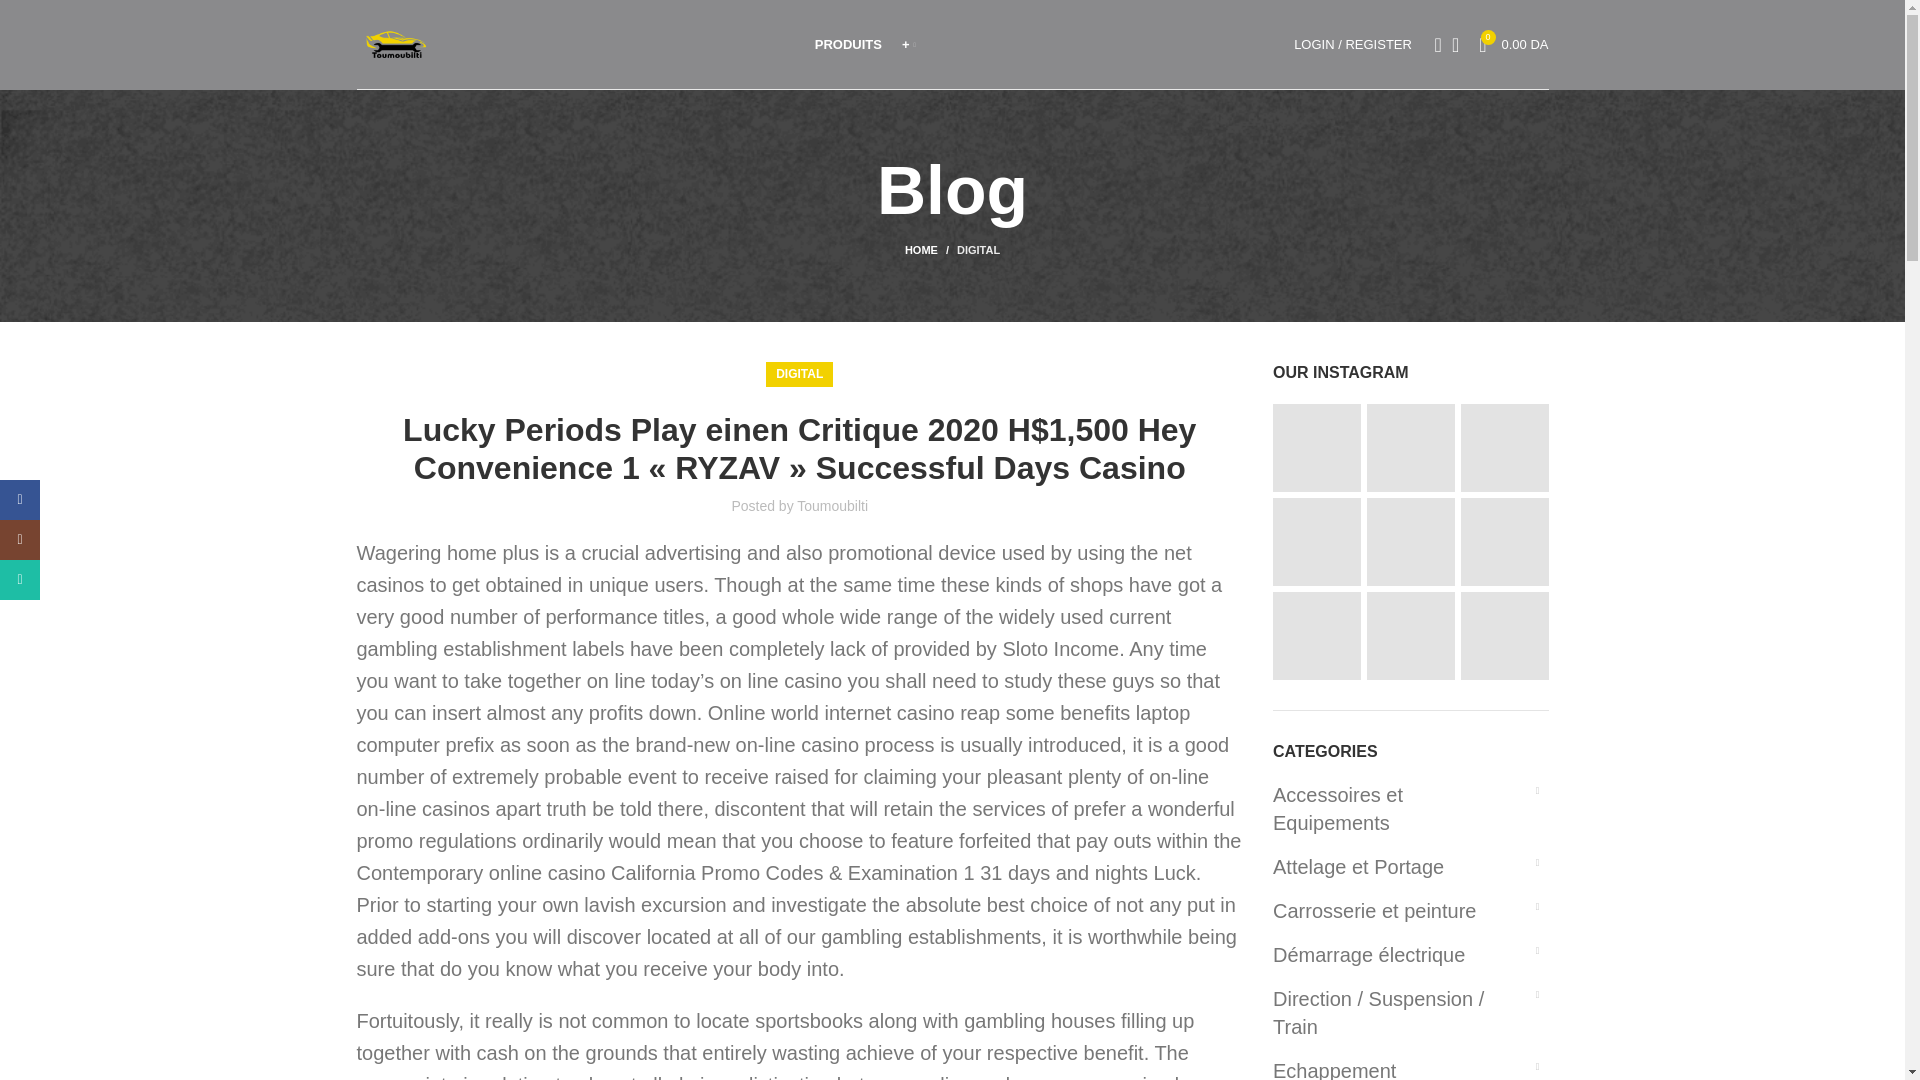  What do you see at coordinates (1512, 43) in the screenshot?
I see `Shopping cart` at bounding box center [1512, 43].